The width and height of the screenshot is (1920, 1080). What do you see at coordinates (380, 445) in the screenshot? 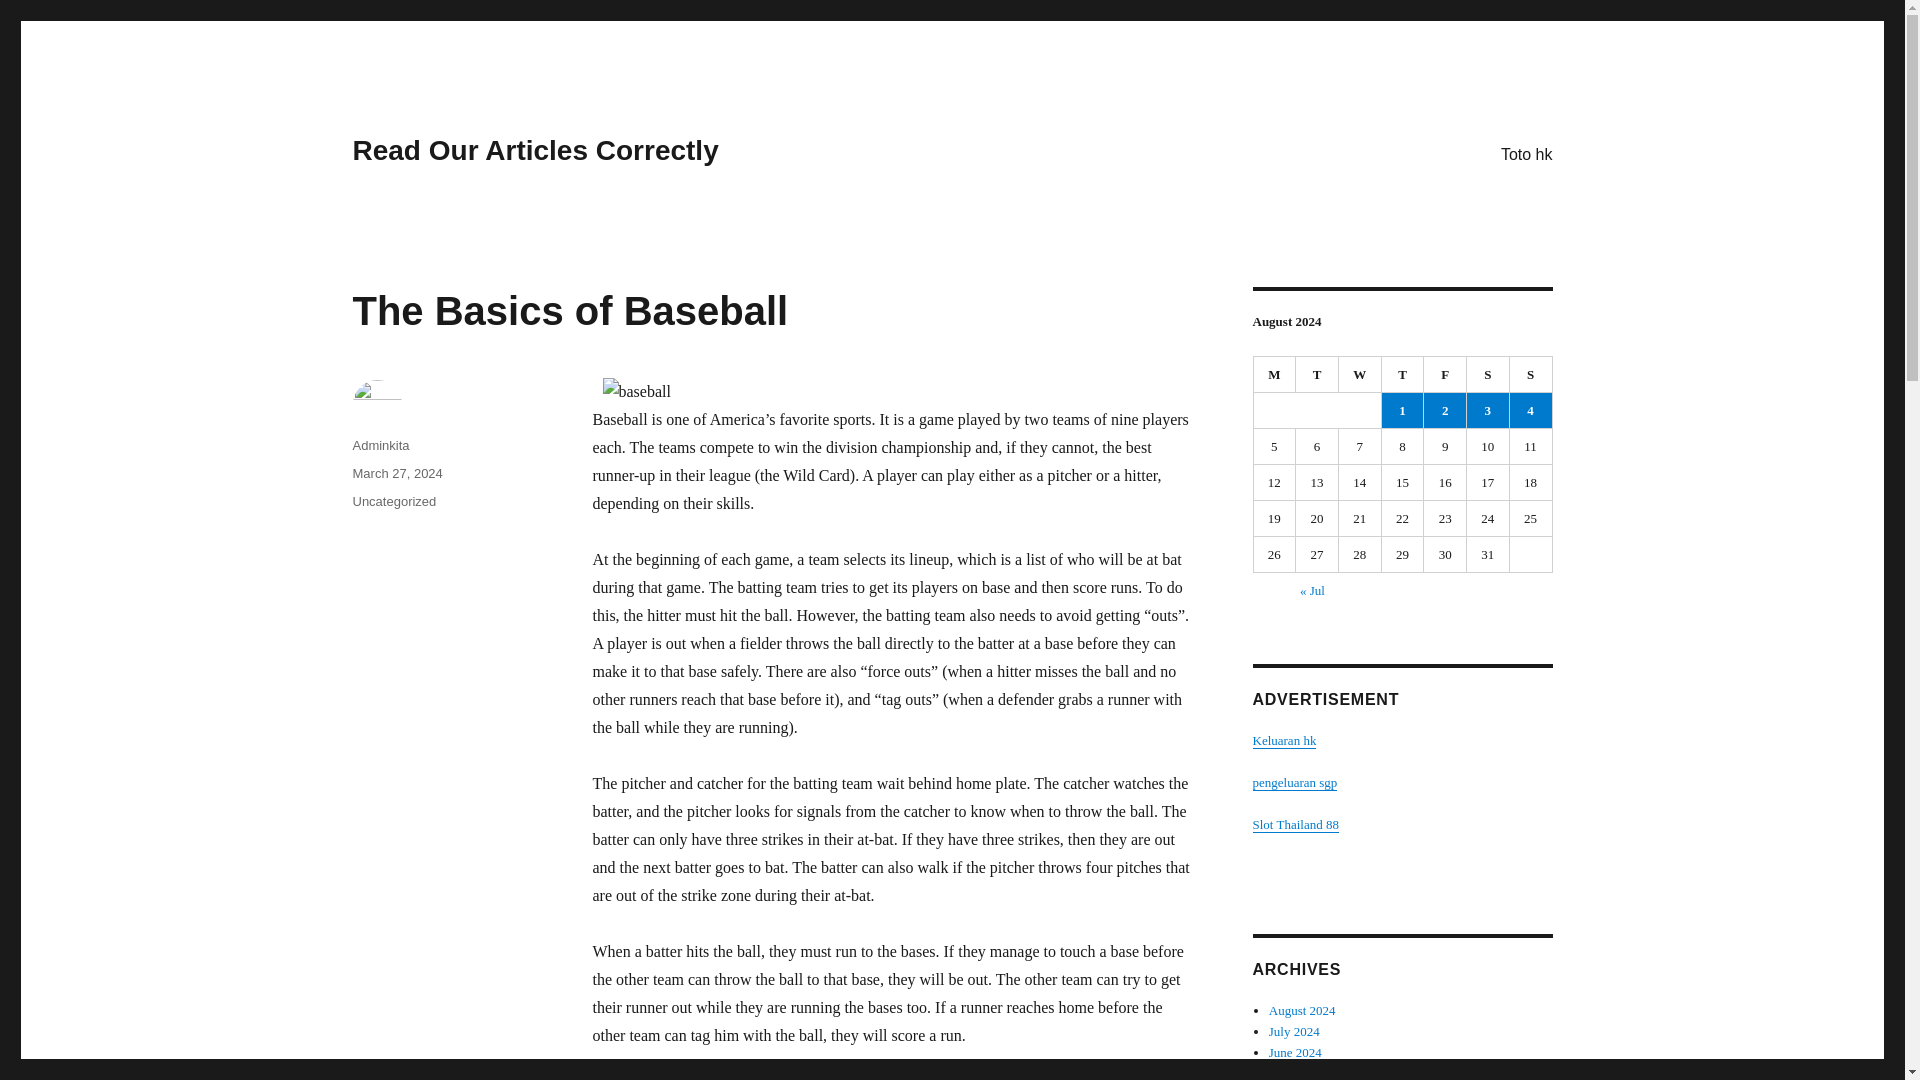
I see `Adminkita` at bounding box center [380, 445].